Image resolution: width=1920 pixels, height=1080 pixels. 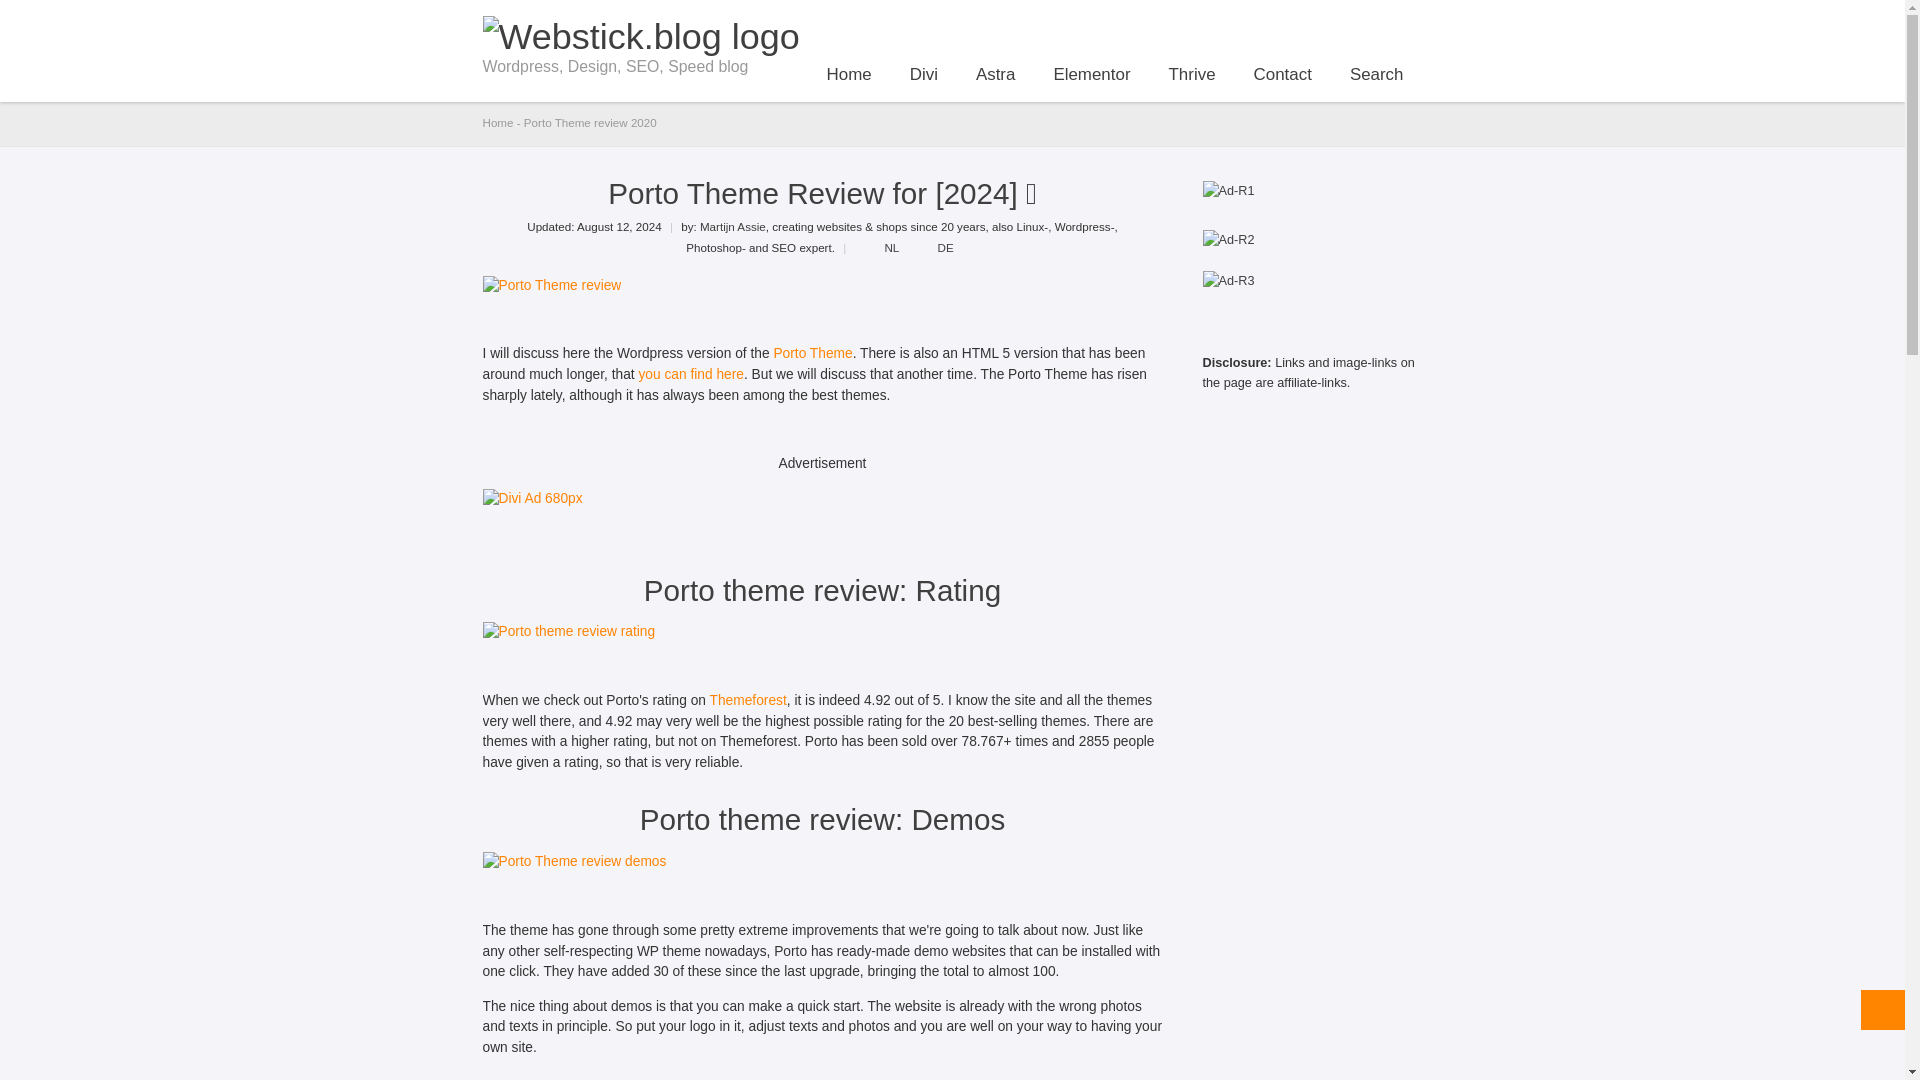 What do you see at coordinates (550, 286) in the screenshot?
I see `Porto Theme review` at bounding box center [550, 286].